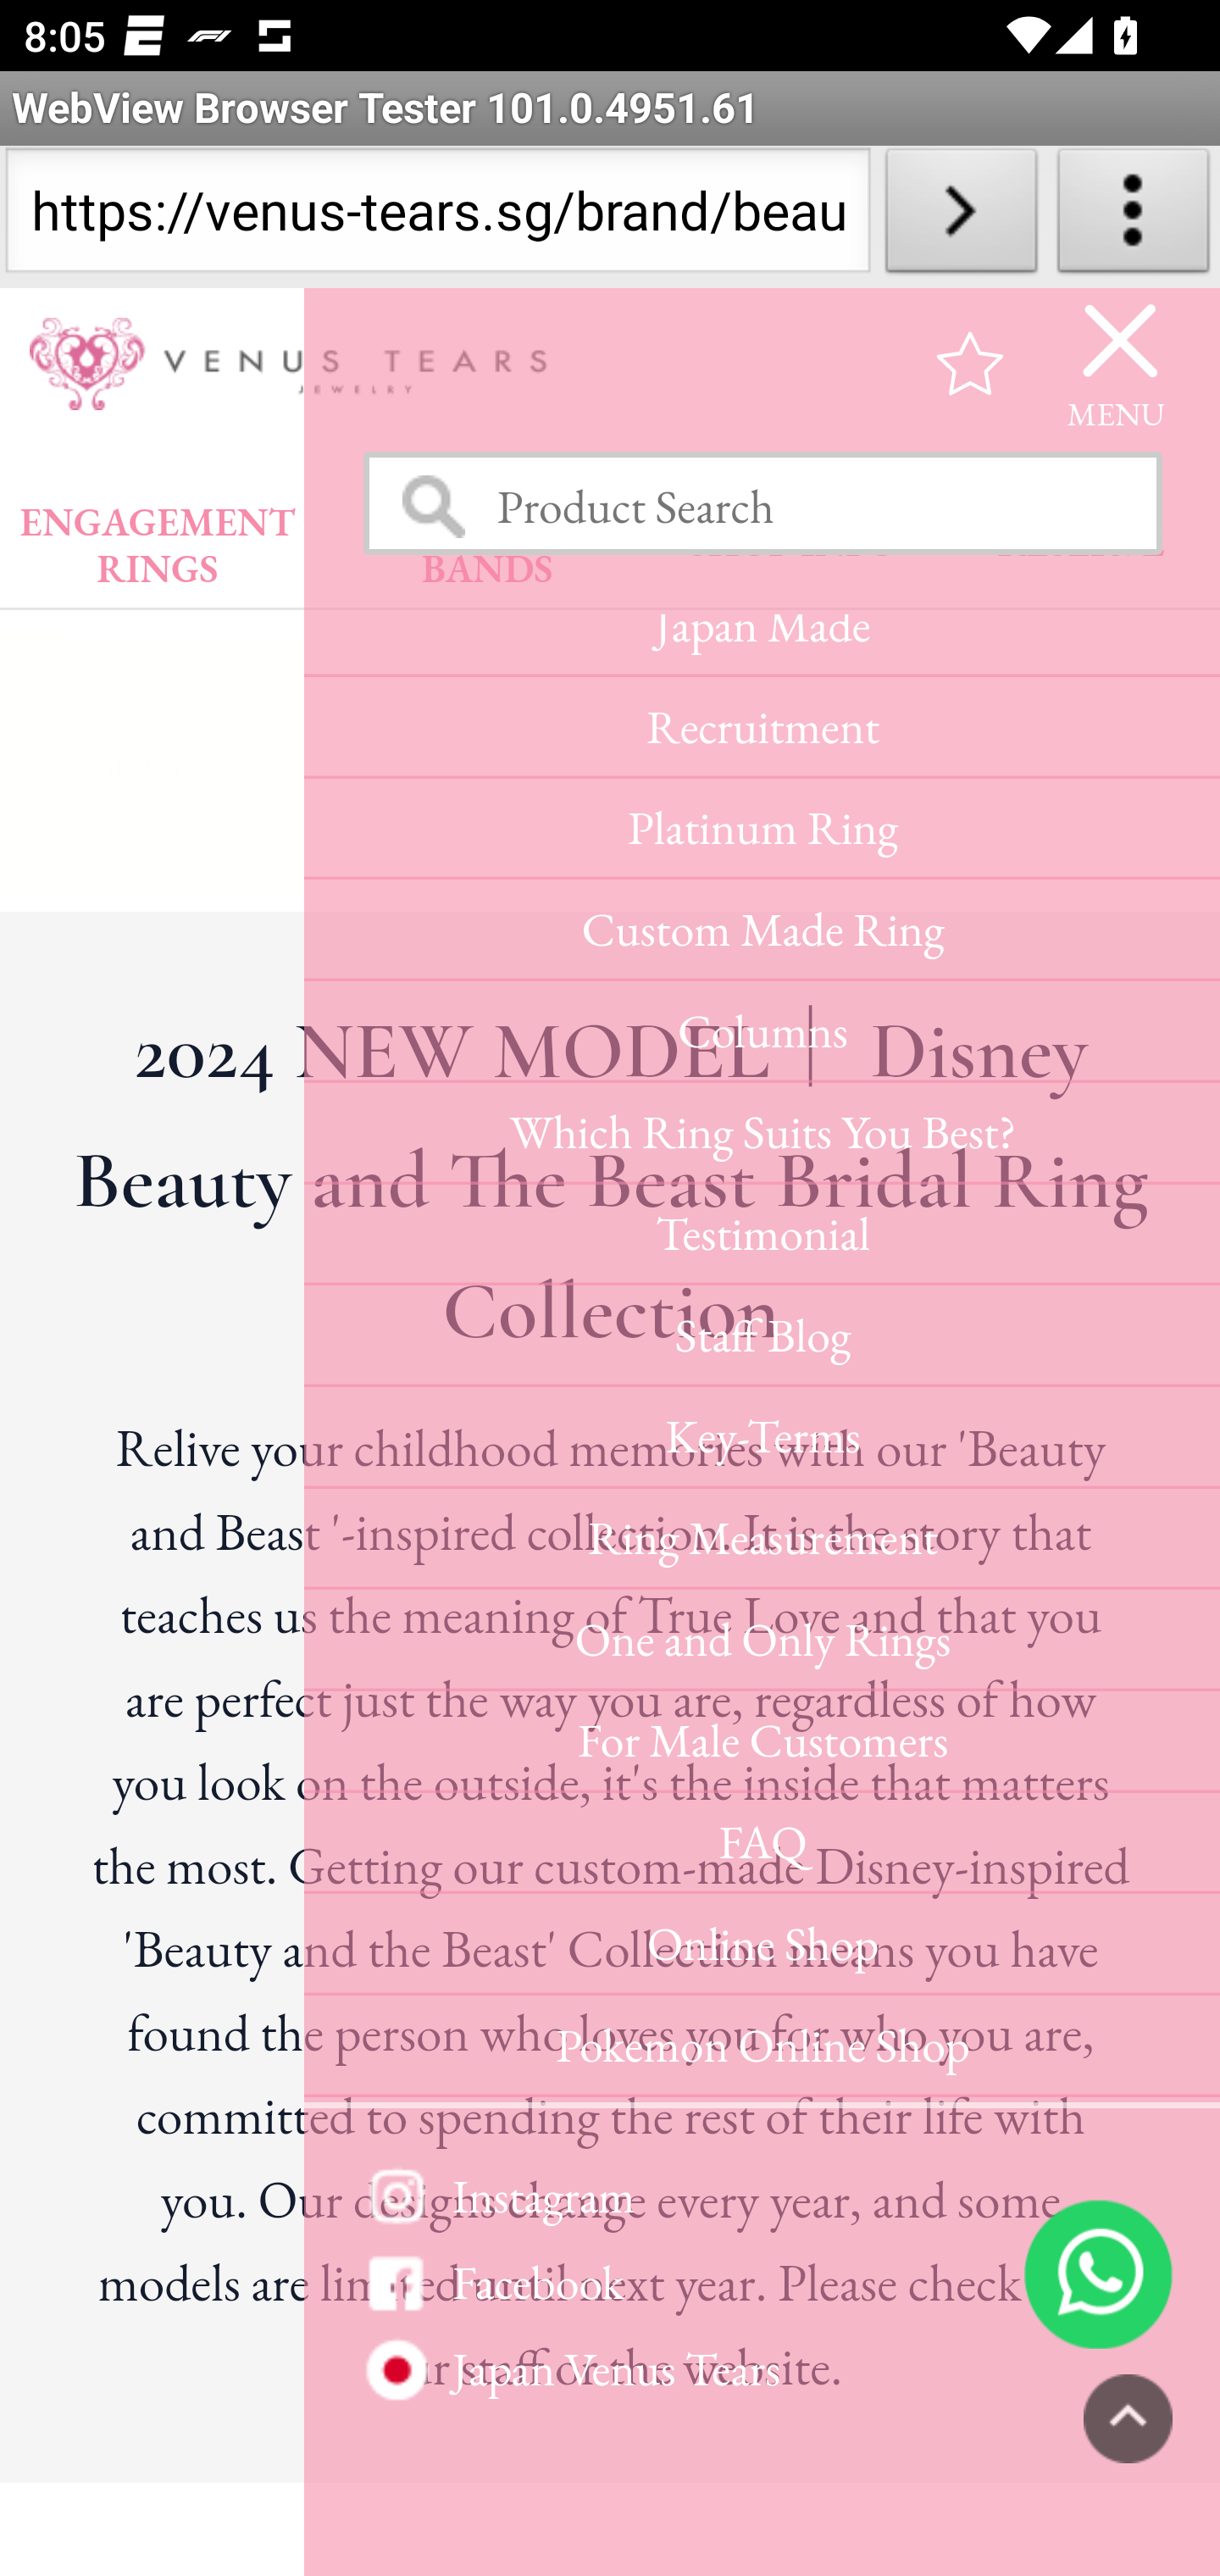 The height and width of the screenshot is (2576, 1220). Describe the element at coordinates (761, 832) in the screenshot. I see `Platinum Ring` at that location.